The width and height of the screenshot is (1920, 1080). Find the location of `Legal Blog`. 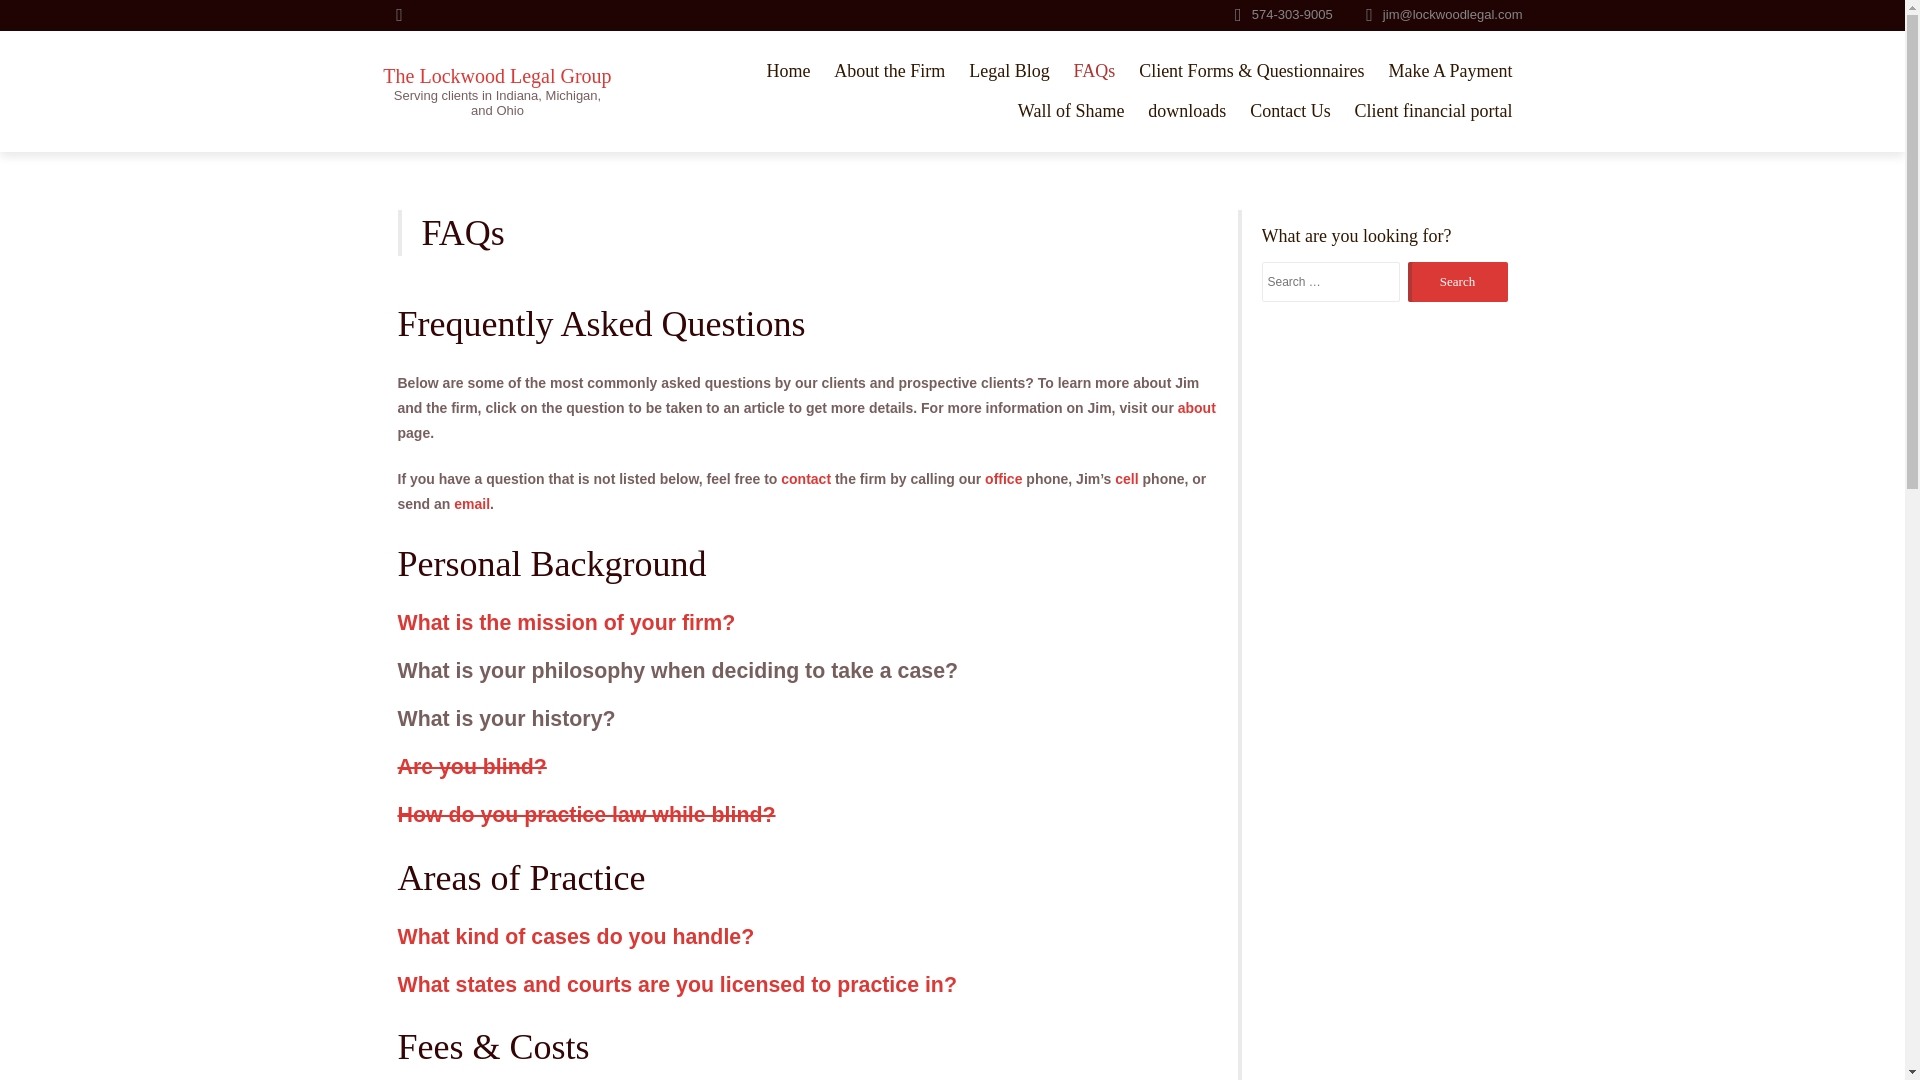

Legal Blog is located at coordinates (1008, 70).